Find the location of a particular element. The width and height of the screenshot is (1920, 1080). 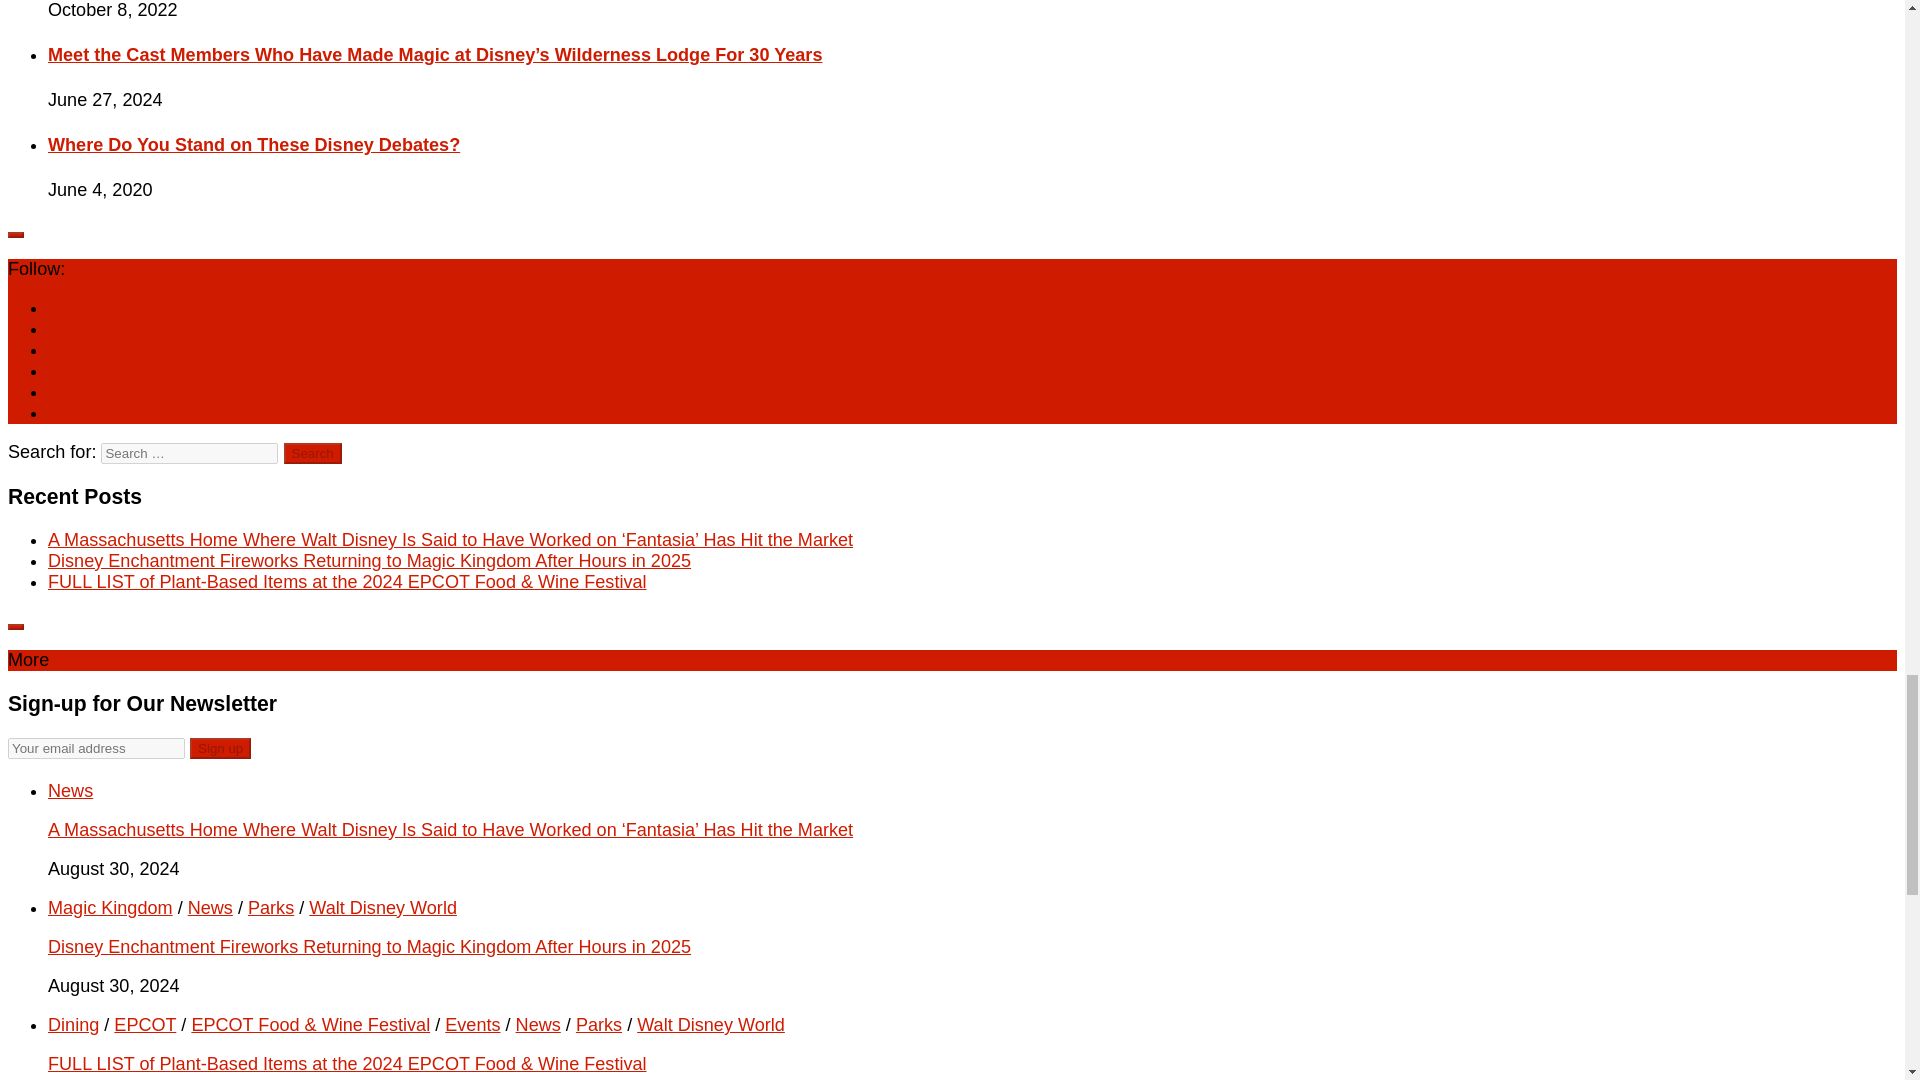

Expand Sidebar is located at coordinates (15, 626).